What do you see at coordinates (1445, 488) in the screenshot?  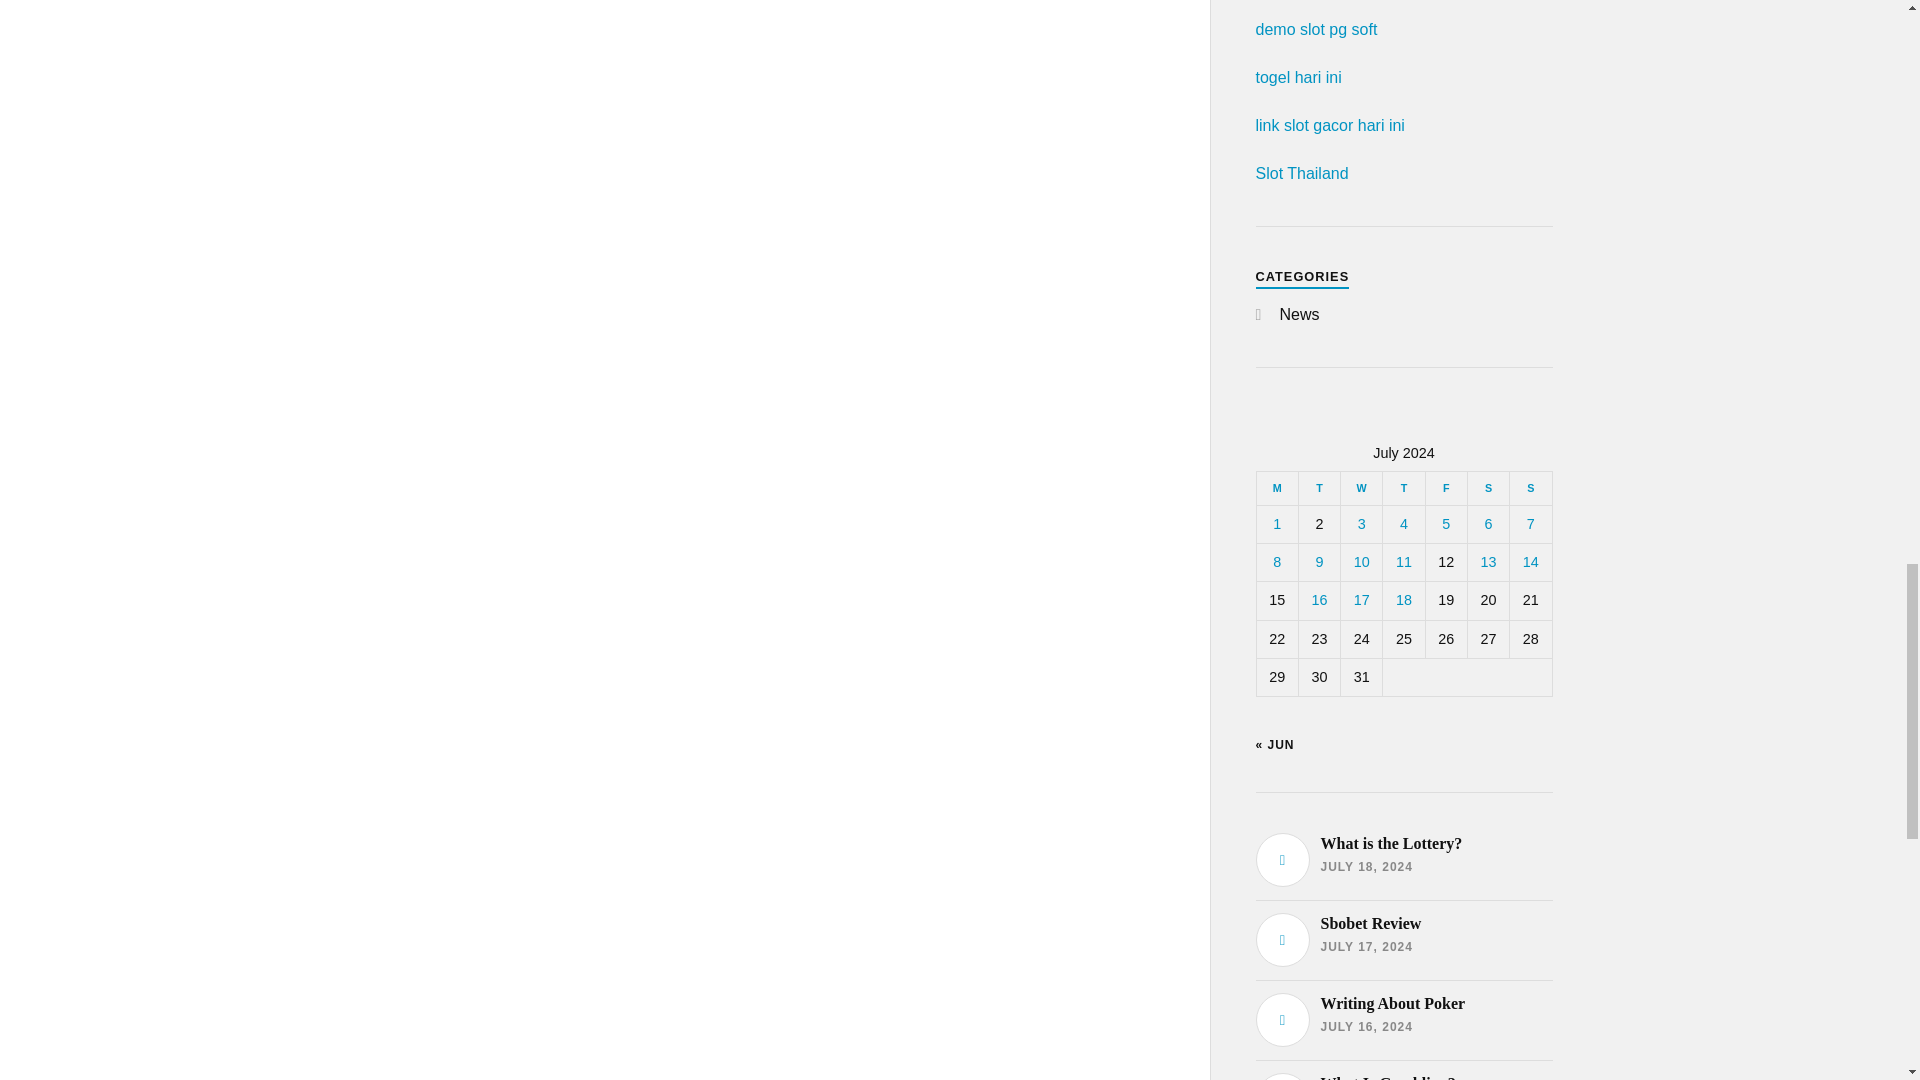 I see `Friday` at bounding box center [1445, 488].